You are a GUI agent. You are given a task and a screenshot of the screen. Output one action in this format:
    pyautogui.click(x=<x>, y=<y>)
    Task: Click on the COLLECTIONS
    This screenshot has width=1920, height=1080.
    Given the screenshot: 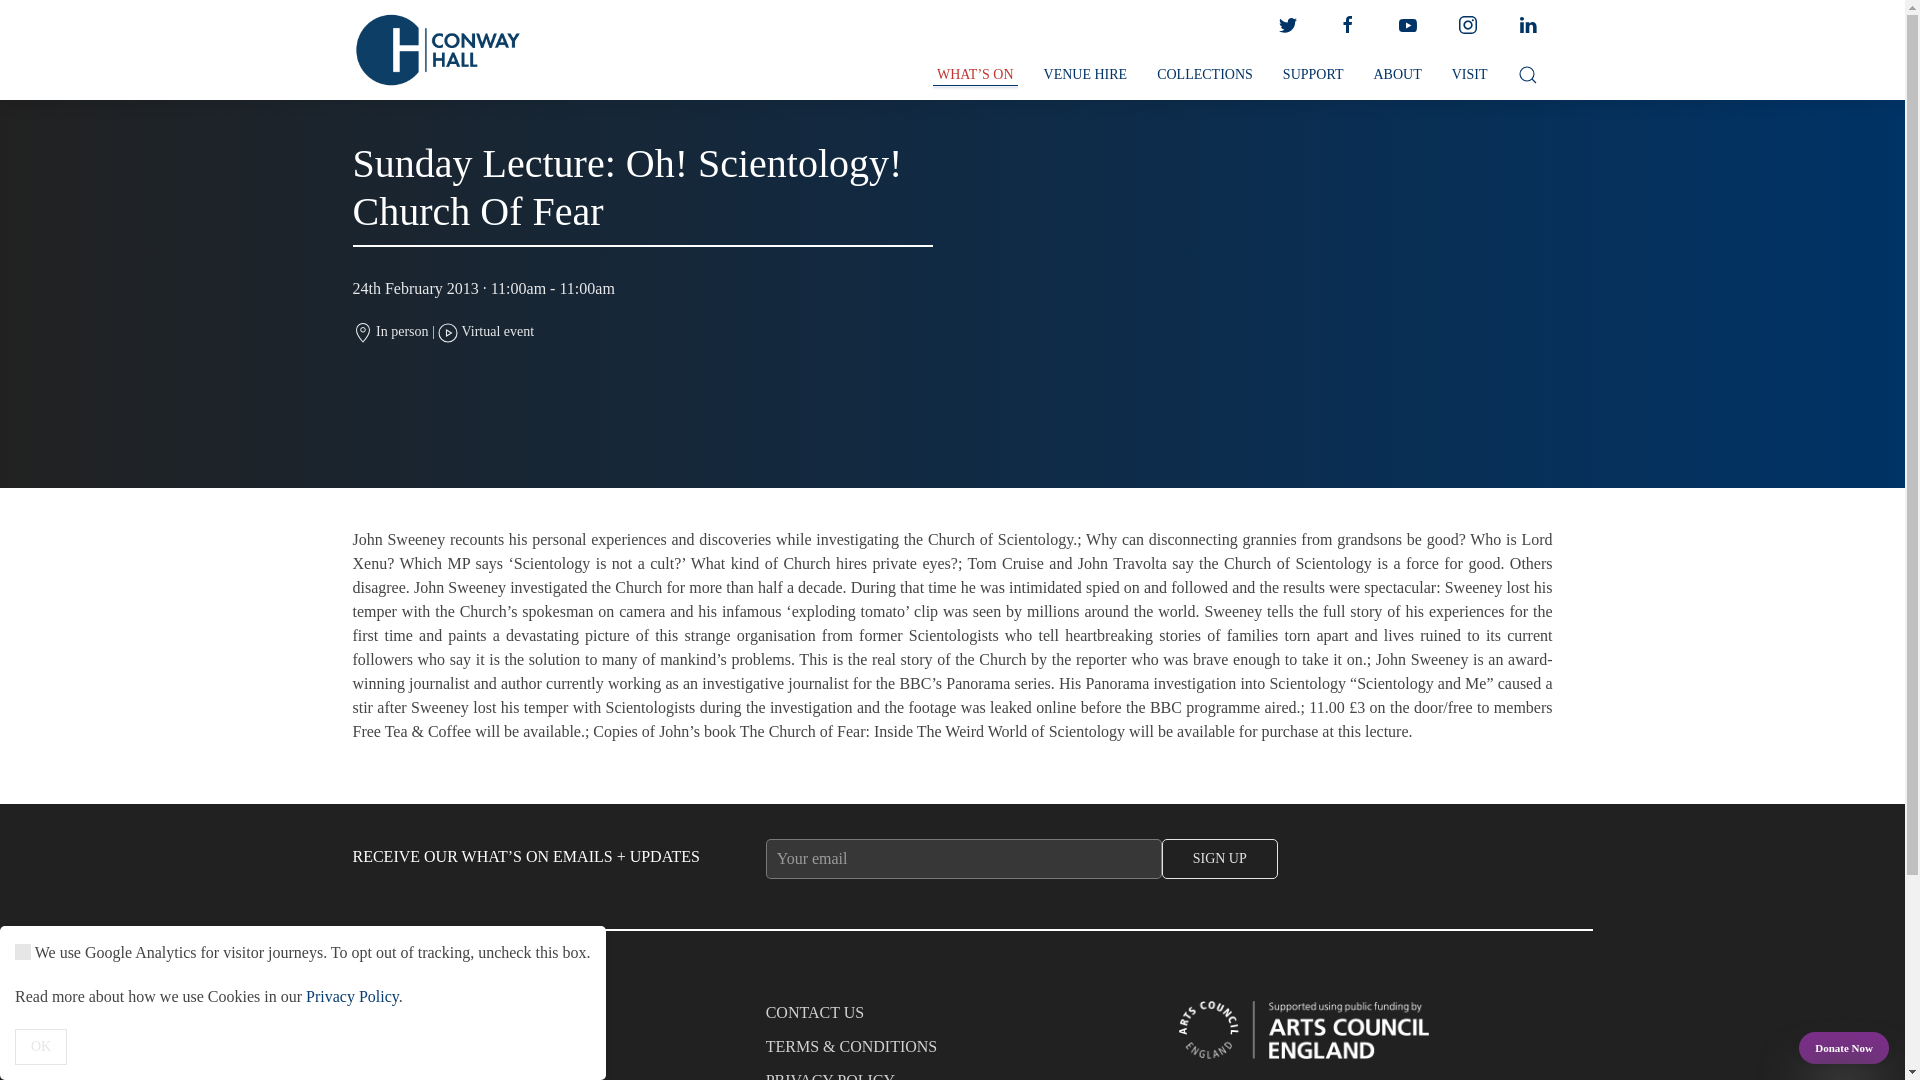 What is the action you would take?
    pyautogui.click(x=1204, y=75)
    